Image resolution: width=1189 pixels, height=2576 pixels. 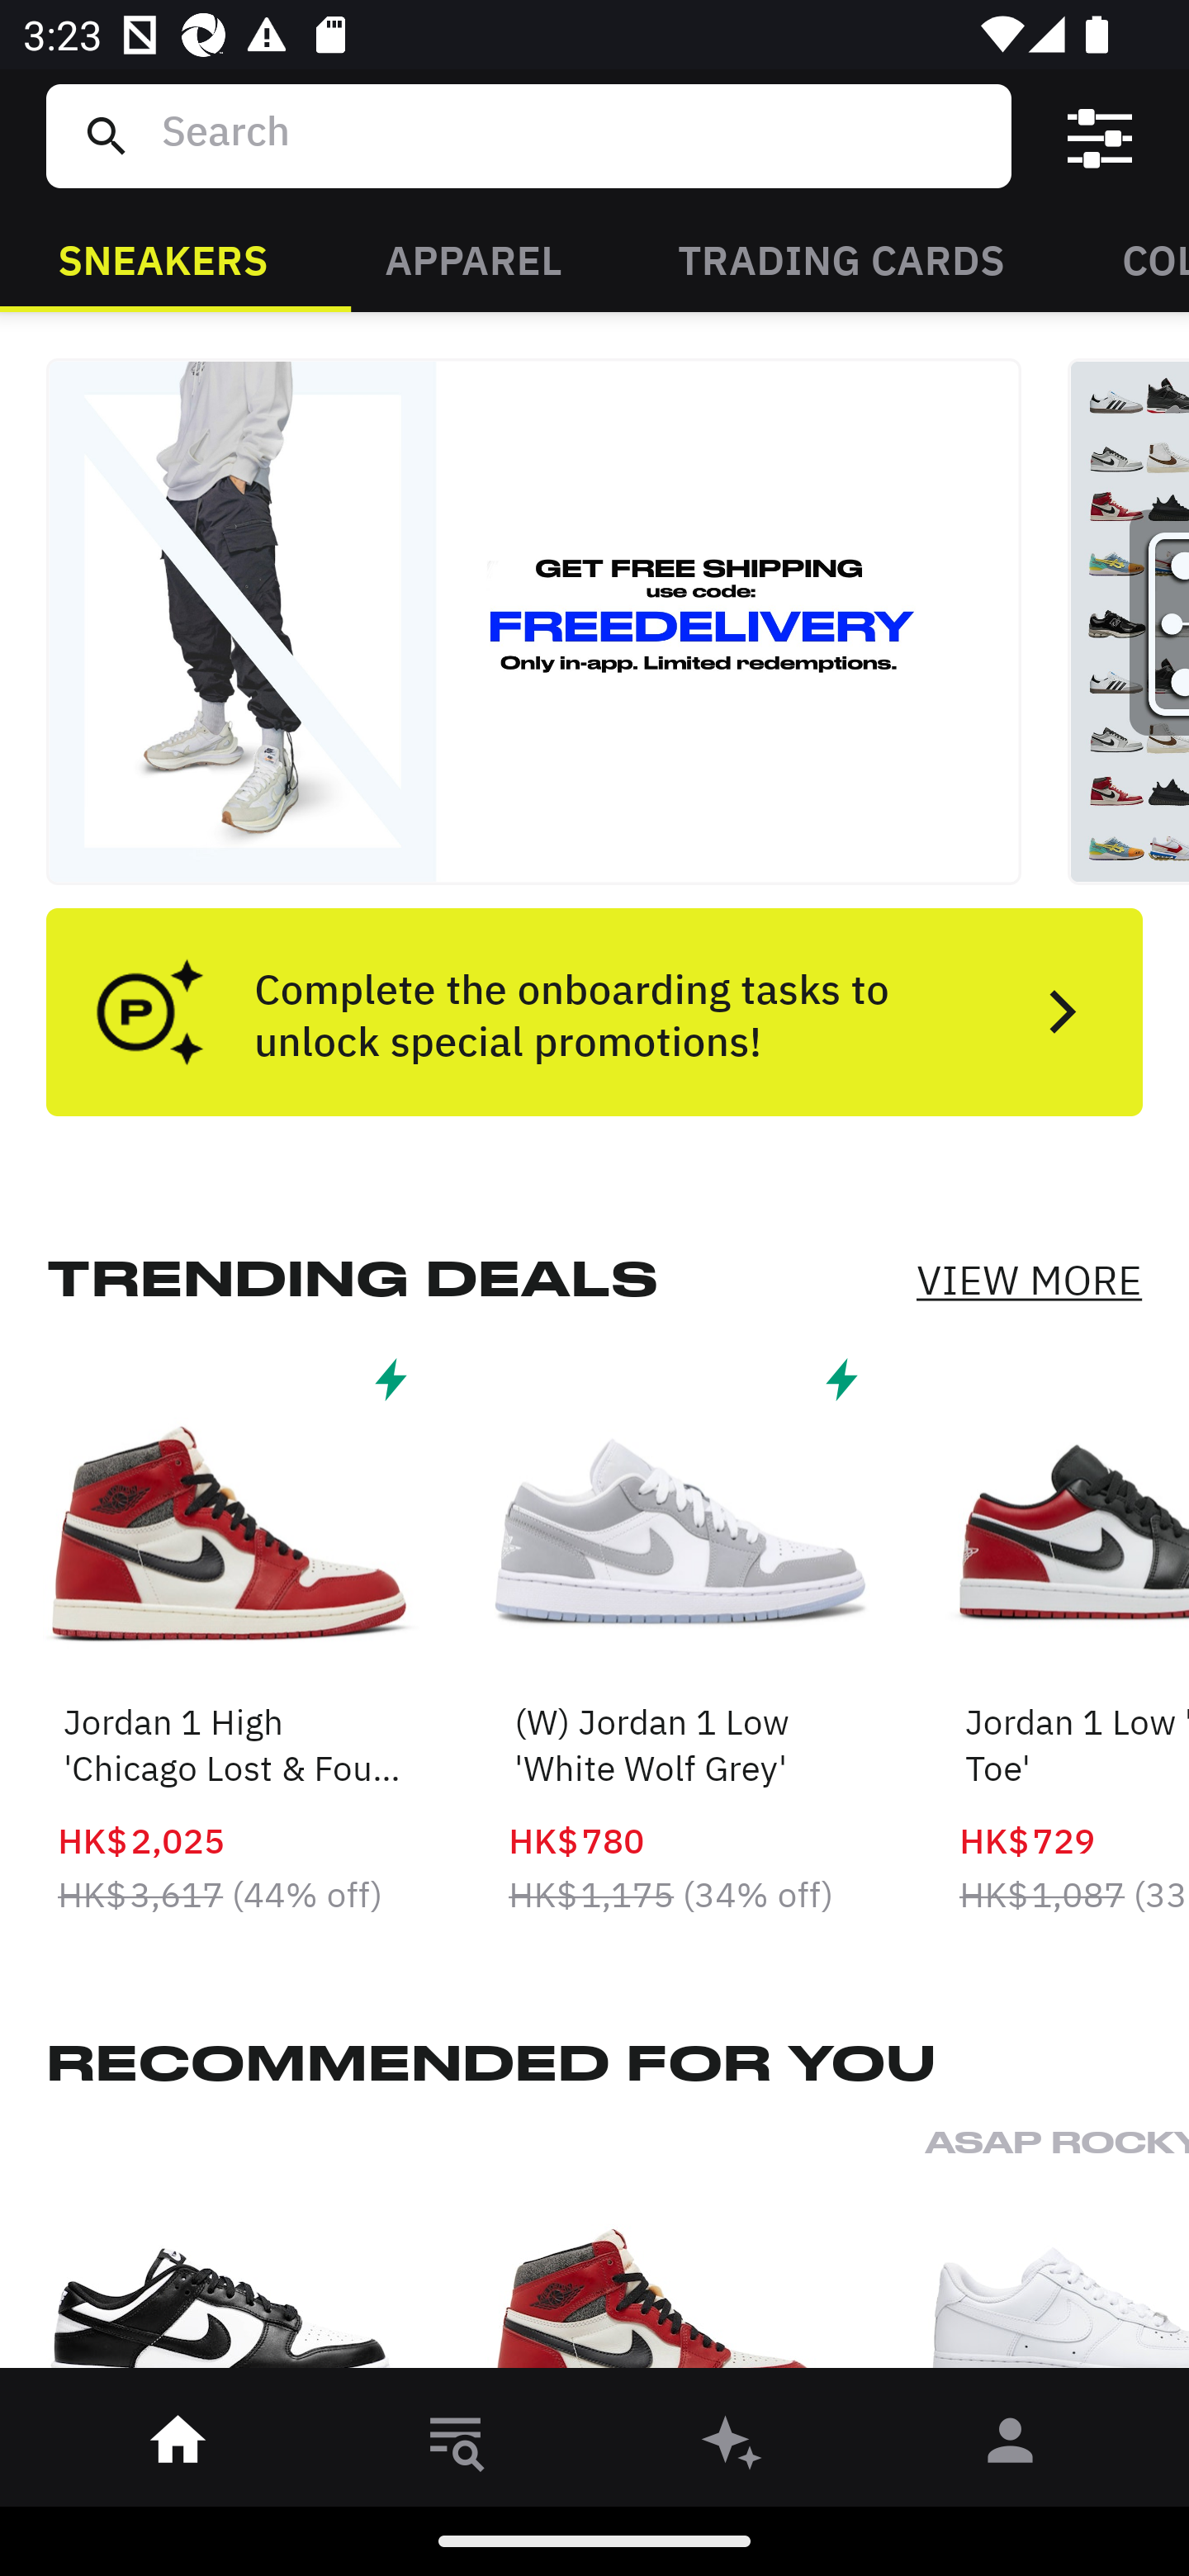 I want to click on 󰫢, so click(x=733, y=2446).